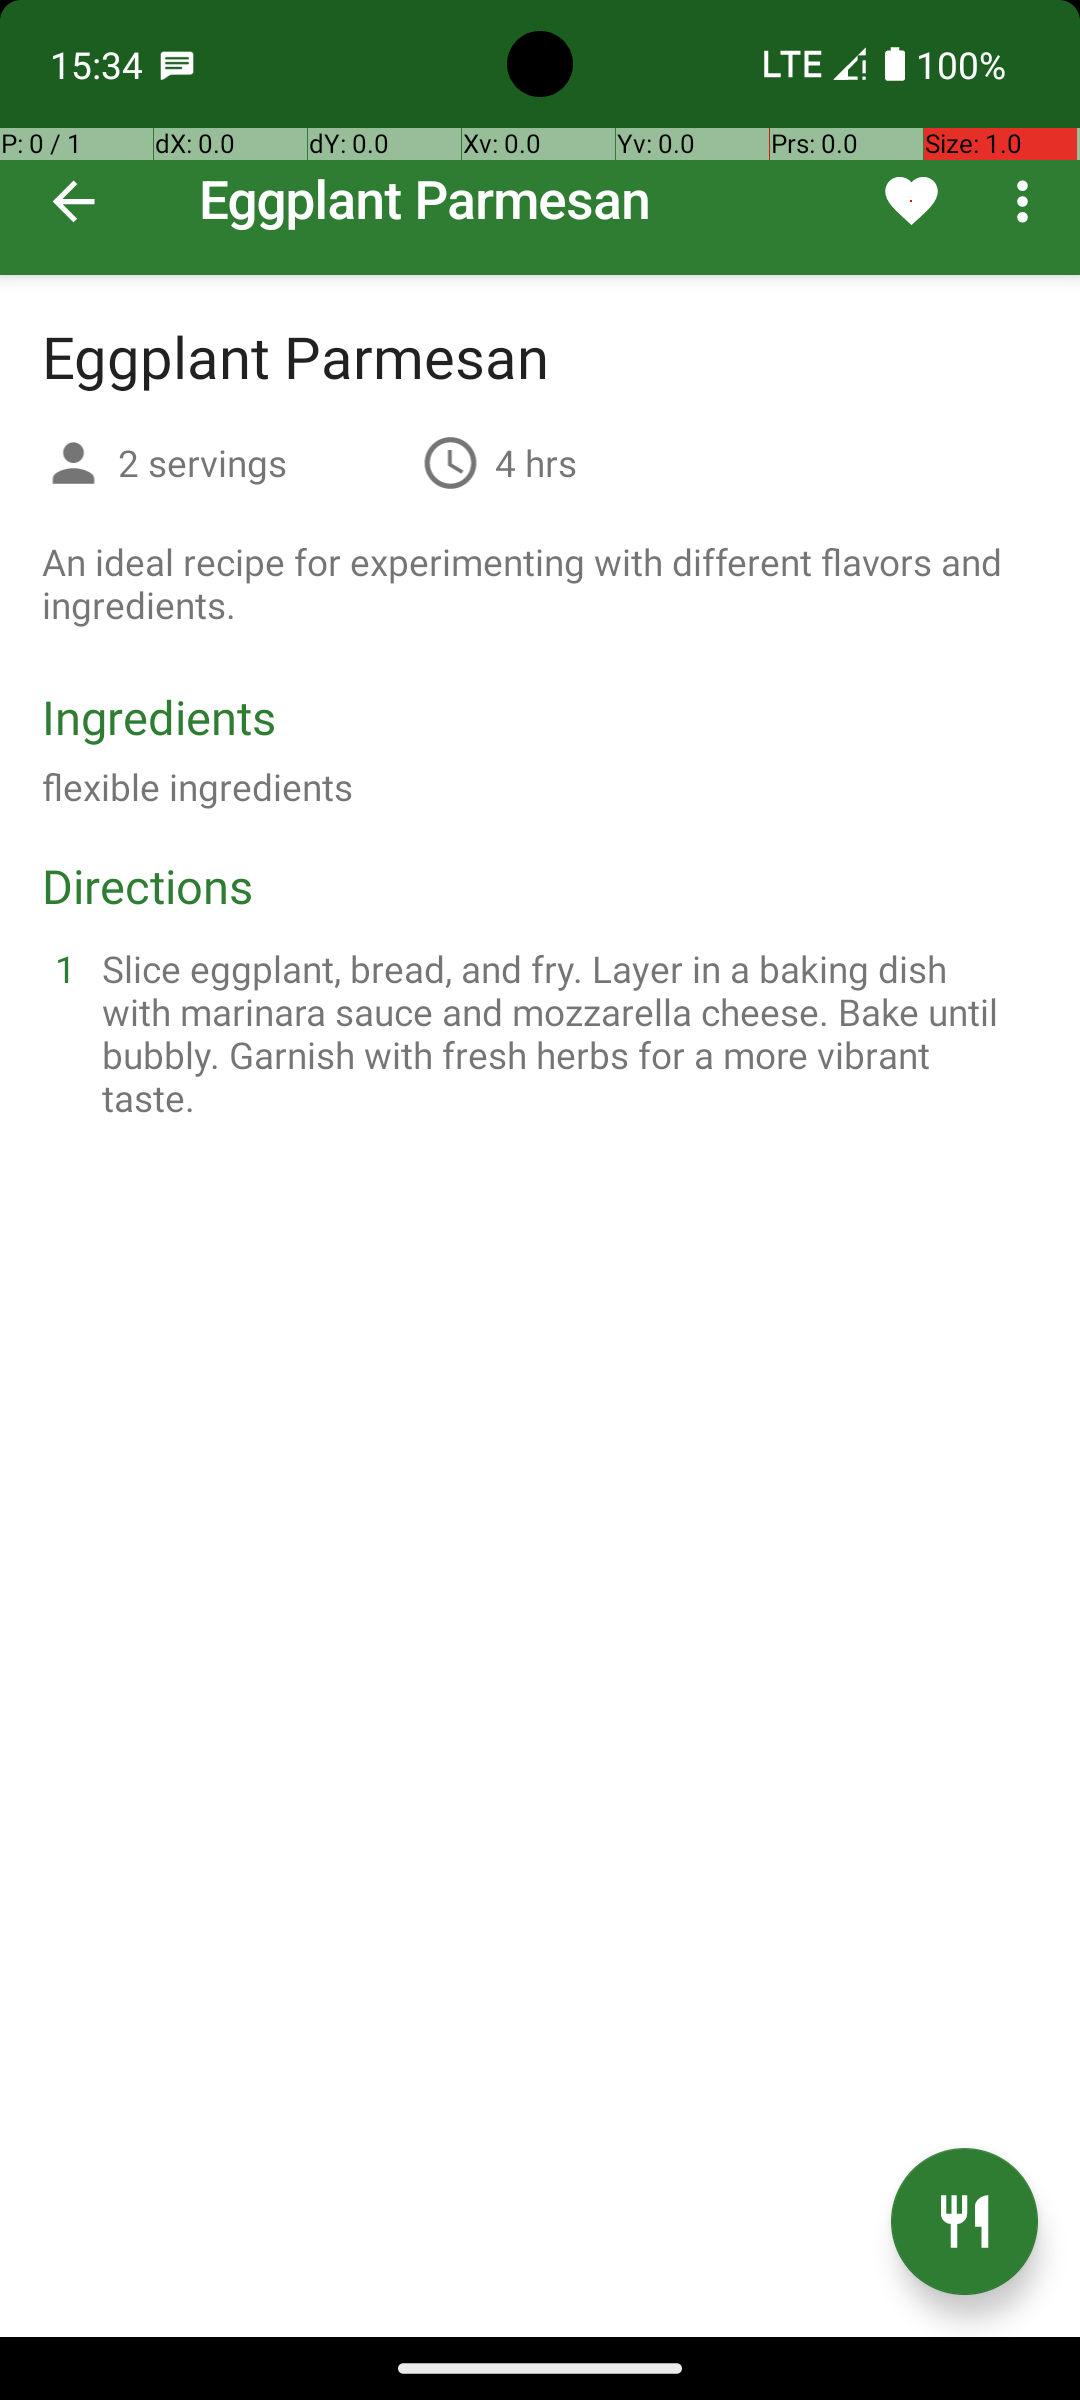 The height and width of the screenshot is (2400, 1080). What do you see at coordinates (564, 1033) in the screenshot?
I see `Slice eggplant, bread, and fry. Layer in a baking dish with marinara sauce and mozzarella cheese. Bake until bubbly. Garnish with fresh herbs for a more vibrant taste.` at bounding box center [564, 1033].